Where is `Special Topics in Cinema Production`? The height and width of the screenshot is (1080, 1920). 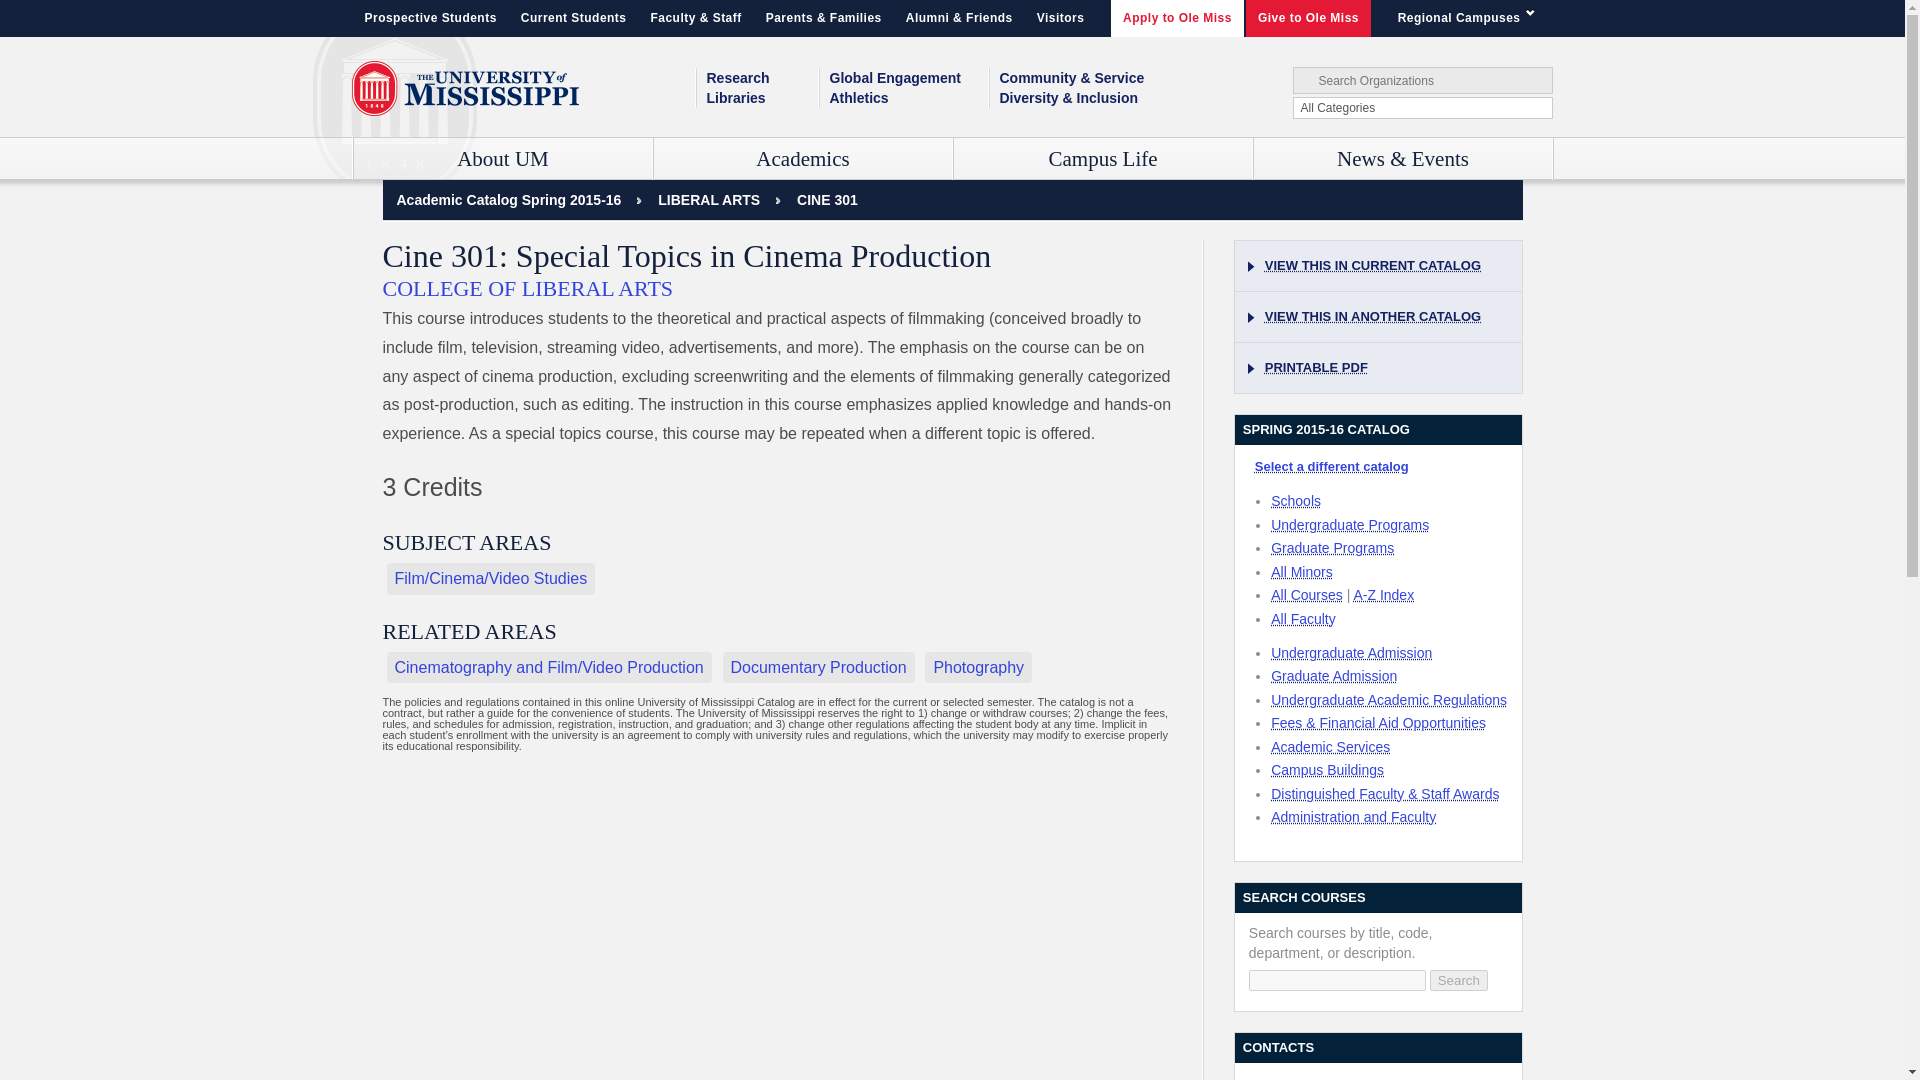
Special Topics in Cinema Production is located at coordinates (827, 200).